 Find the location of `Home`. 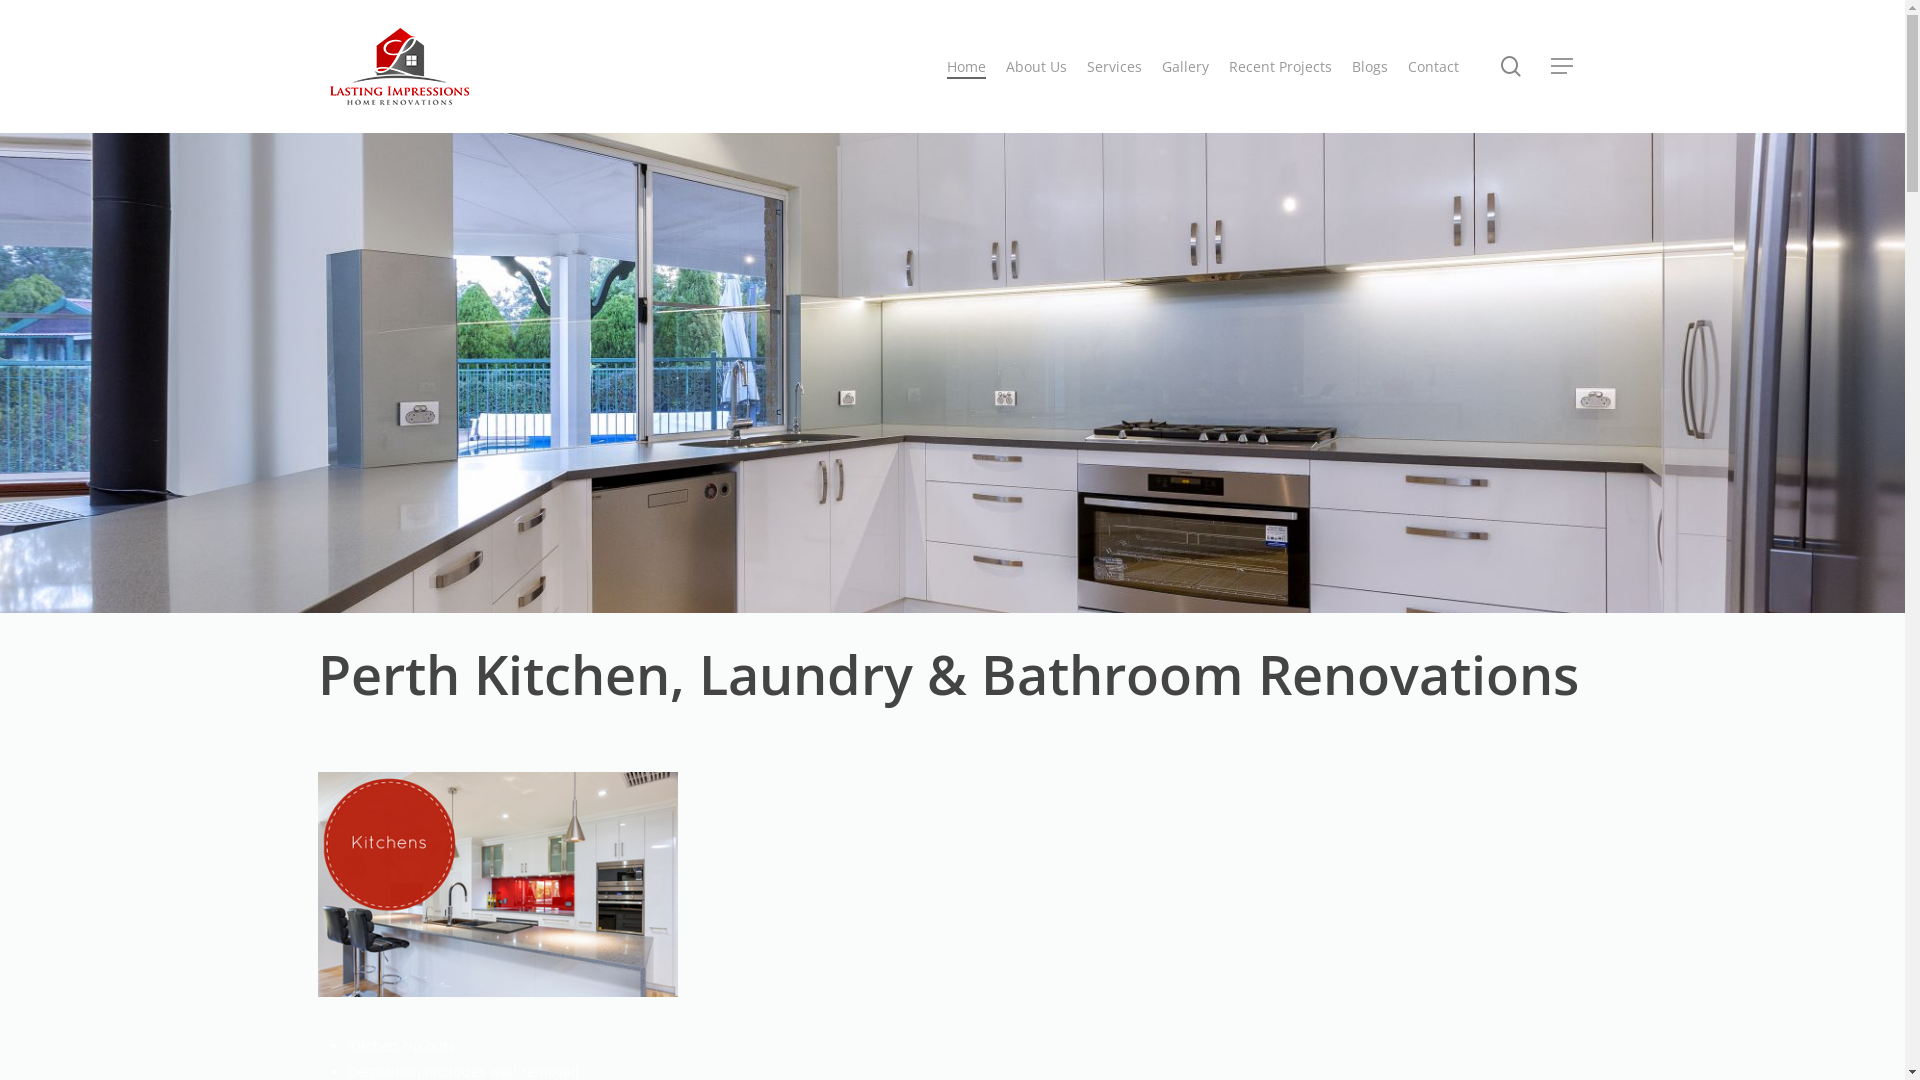

Home is located at coordinates (966, 66).